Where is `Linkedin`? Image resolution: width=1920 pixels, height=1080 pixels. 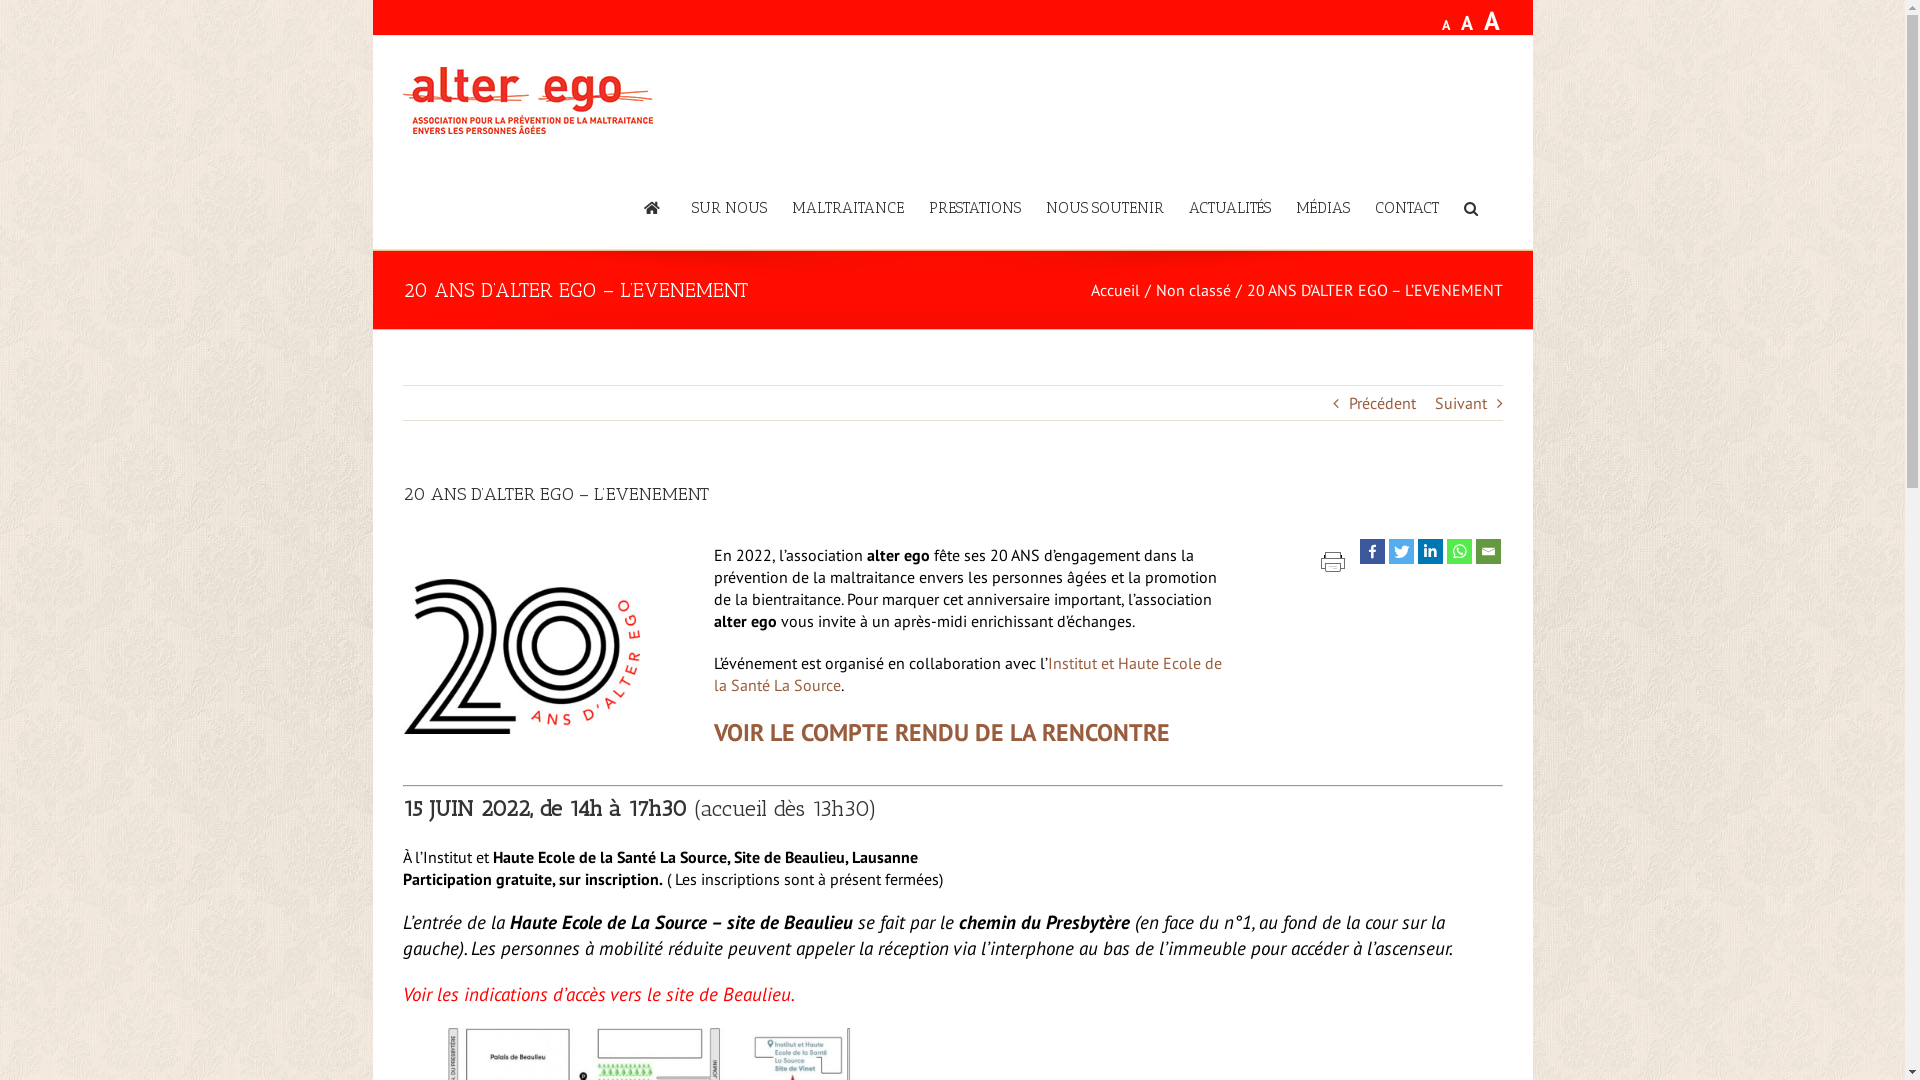 Linkedin is located at coordinates (1430, 552).